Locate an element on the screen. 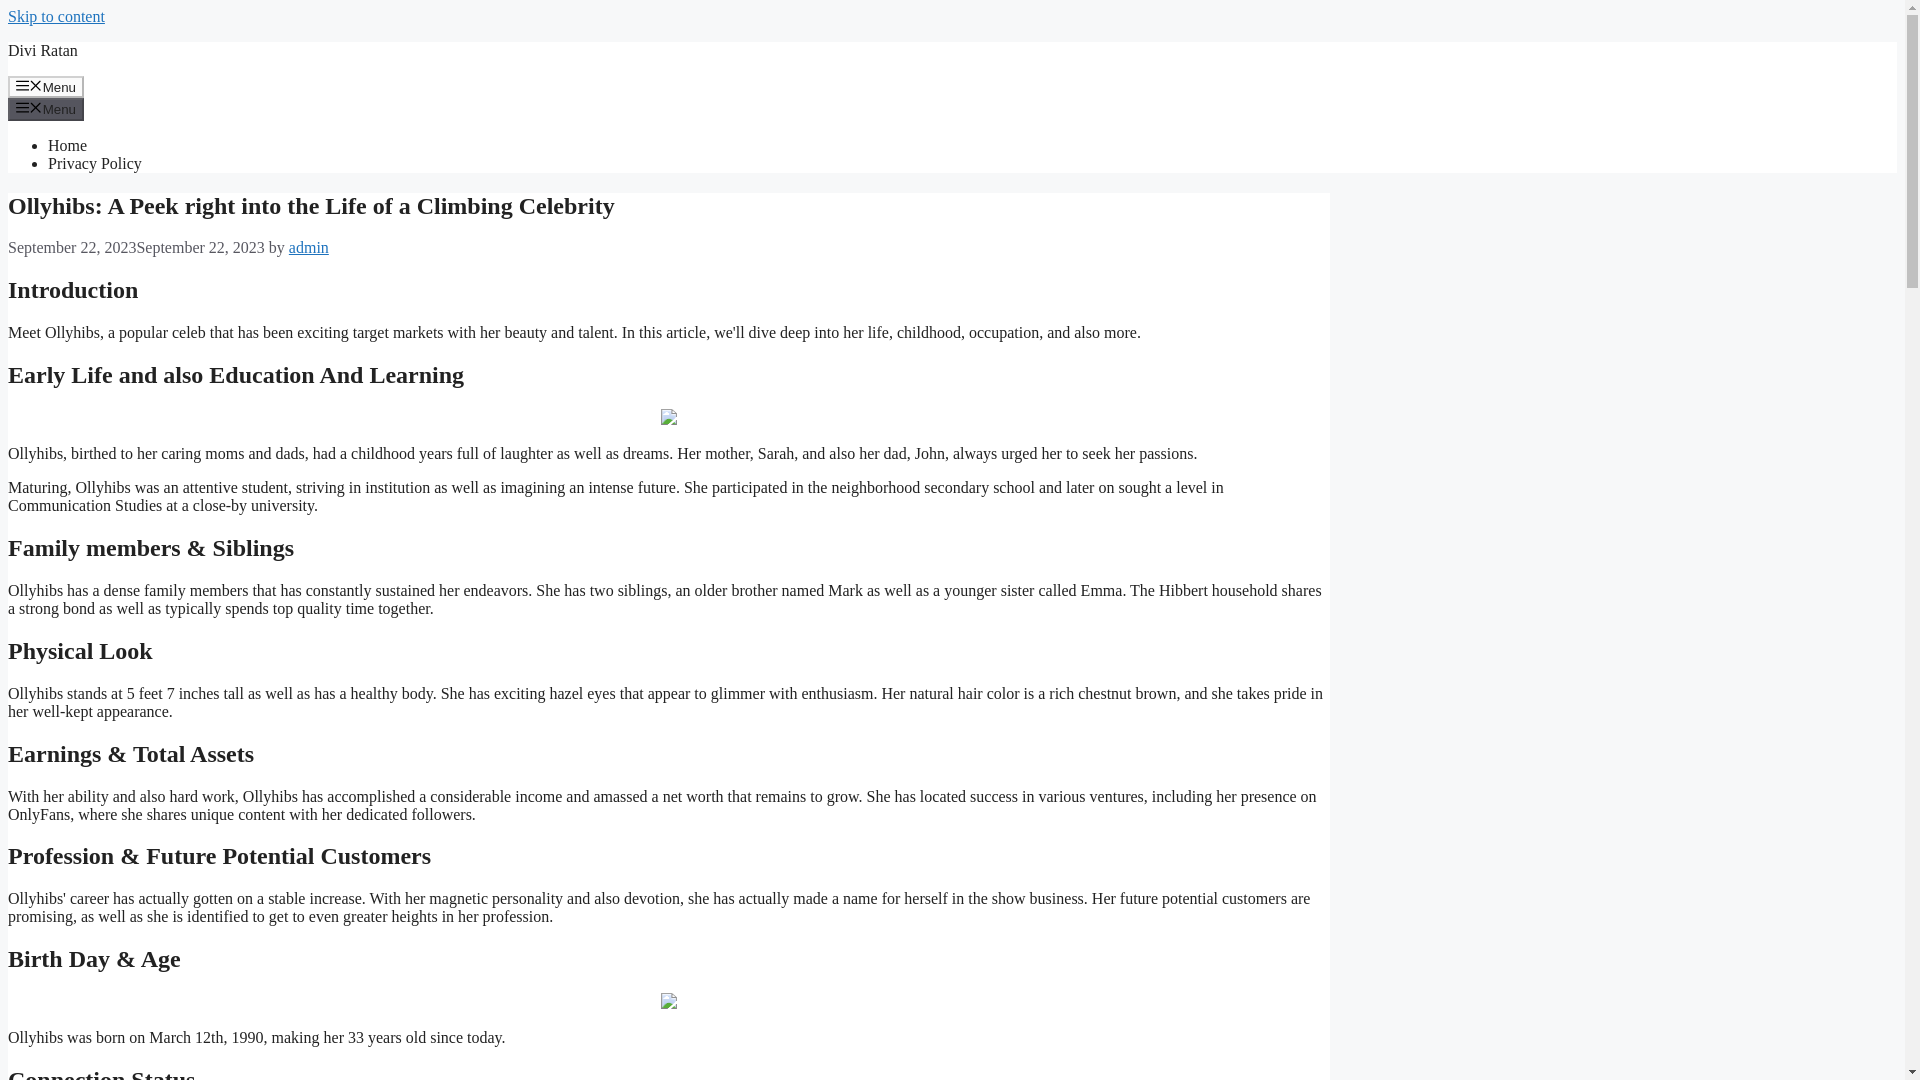 Image resolution: width=1920 pixels, height=1080 pixels. admin is located at coordinates (308, 246).